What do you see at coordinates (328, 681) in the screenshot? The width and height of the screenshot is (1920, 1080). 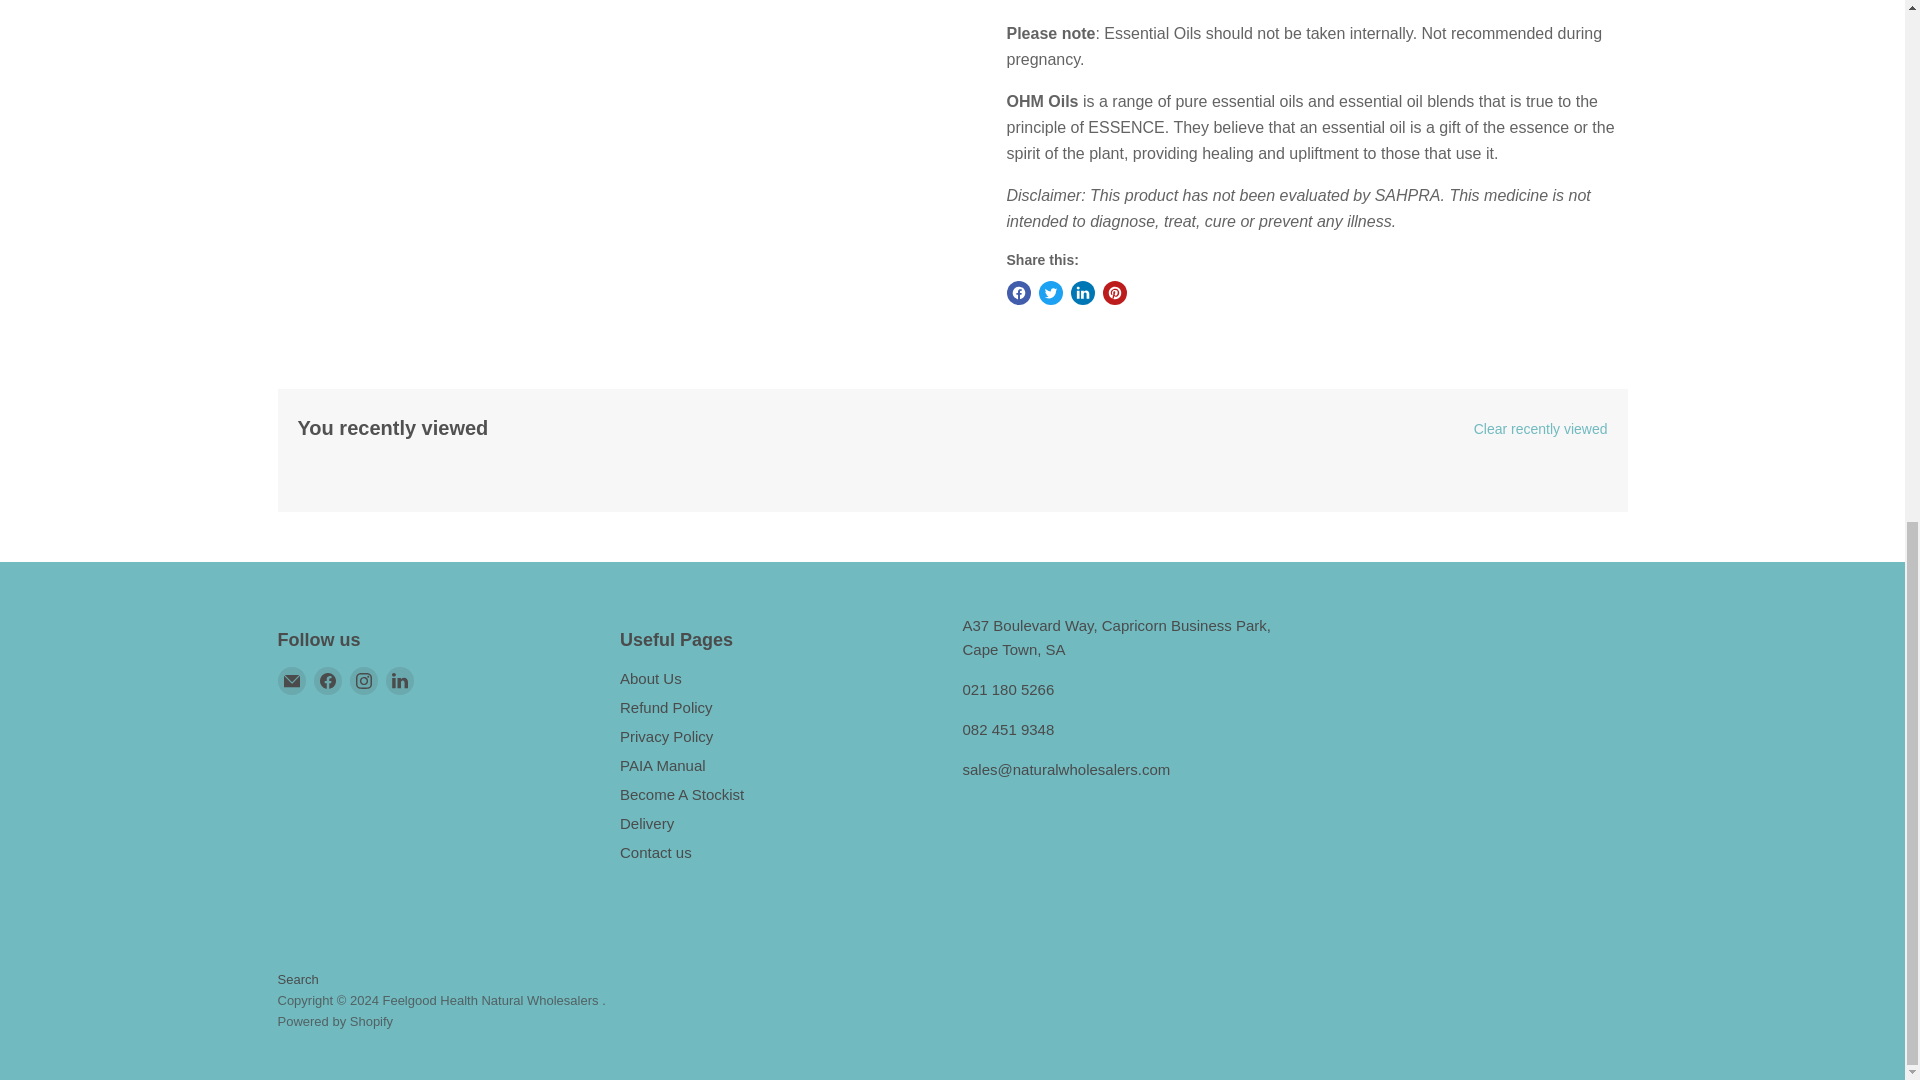 I see `Facebook` at bounding box center [328, 681].